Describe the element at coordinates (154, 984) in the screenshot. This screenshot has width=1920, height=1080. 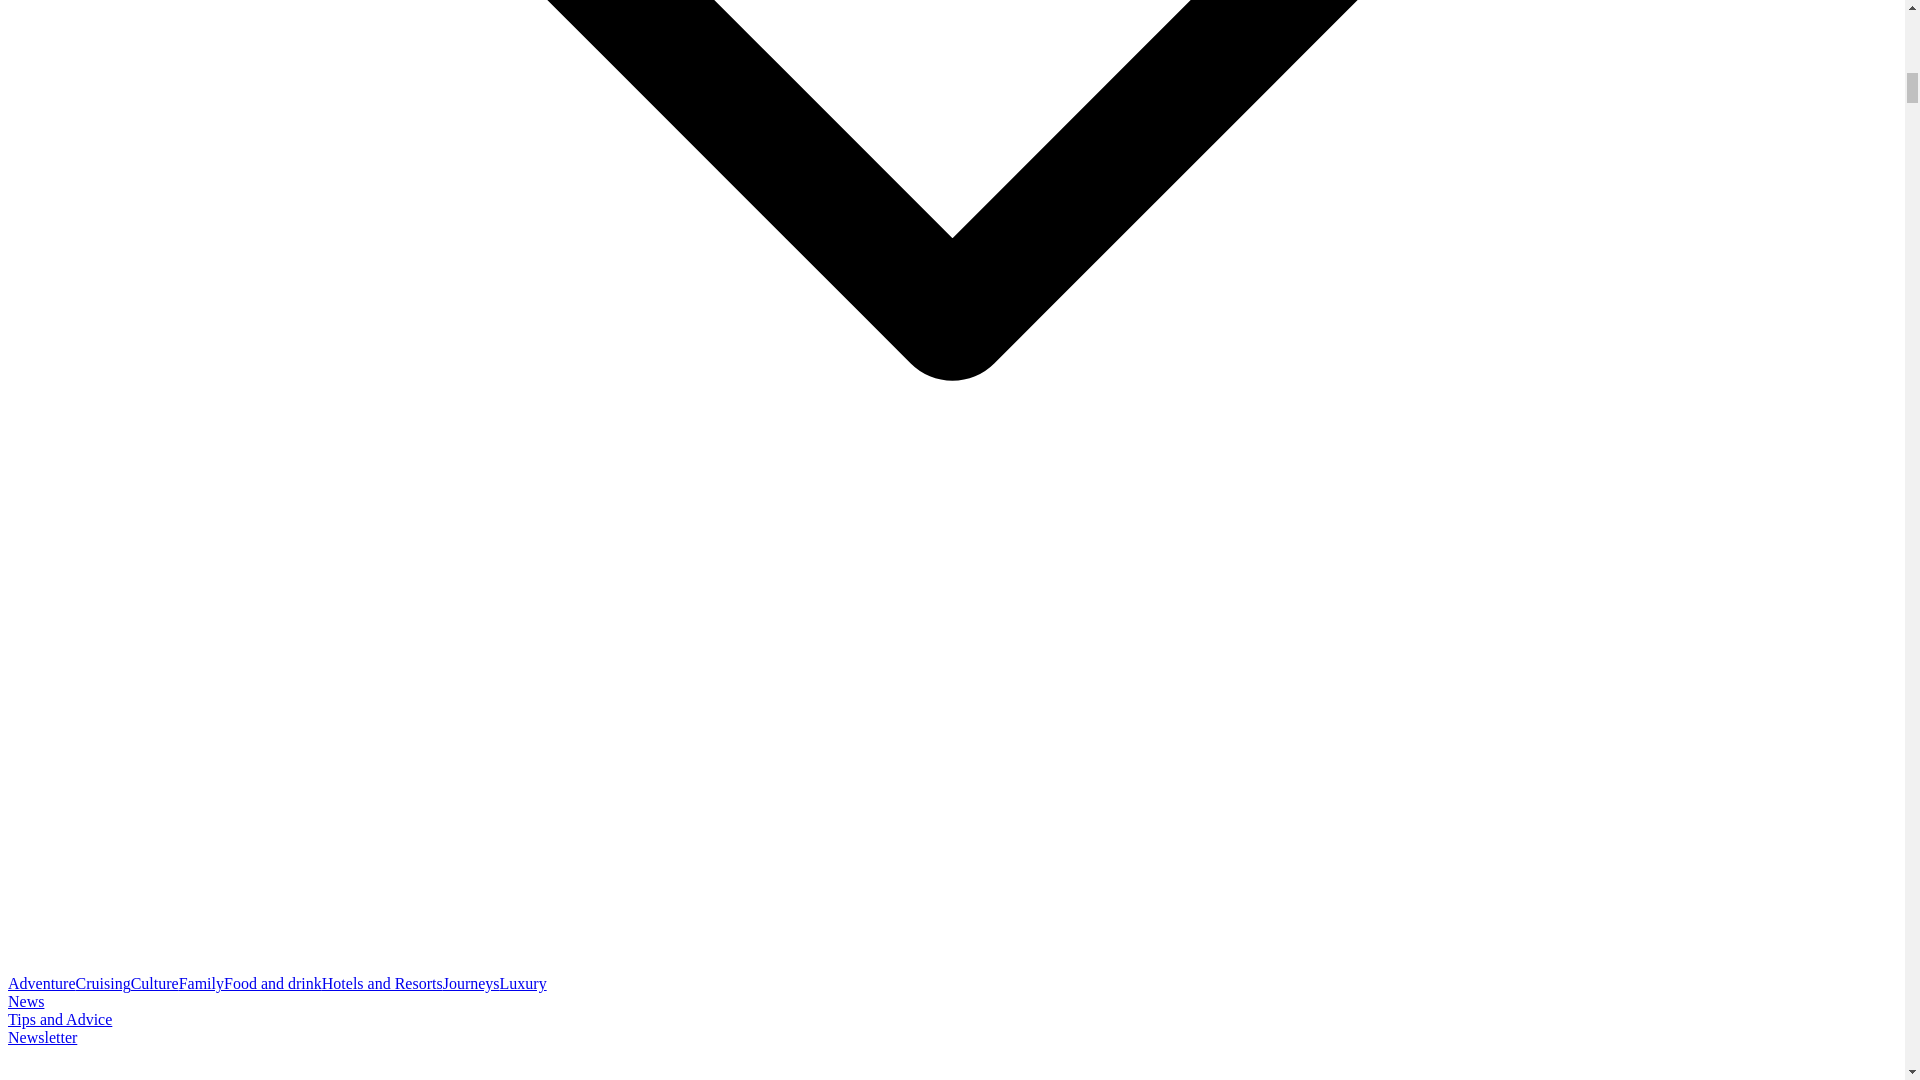
I see `Culture` at that location.